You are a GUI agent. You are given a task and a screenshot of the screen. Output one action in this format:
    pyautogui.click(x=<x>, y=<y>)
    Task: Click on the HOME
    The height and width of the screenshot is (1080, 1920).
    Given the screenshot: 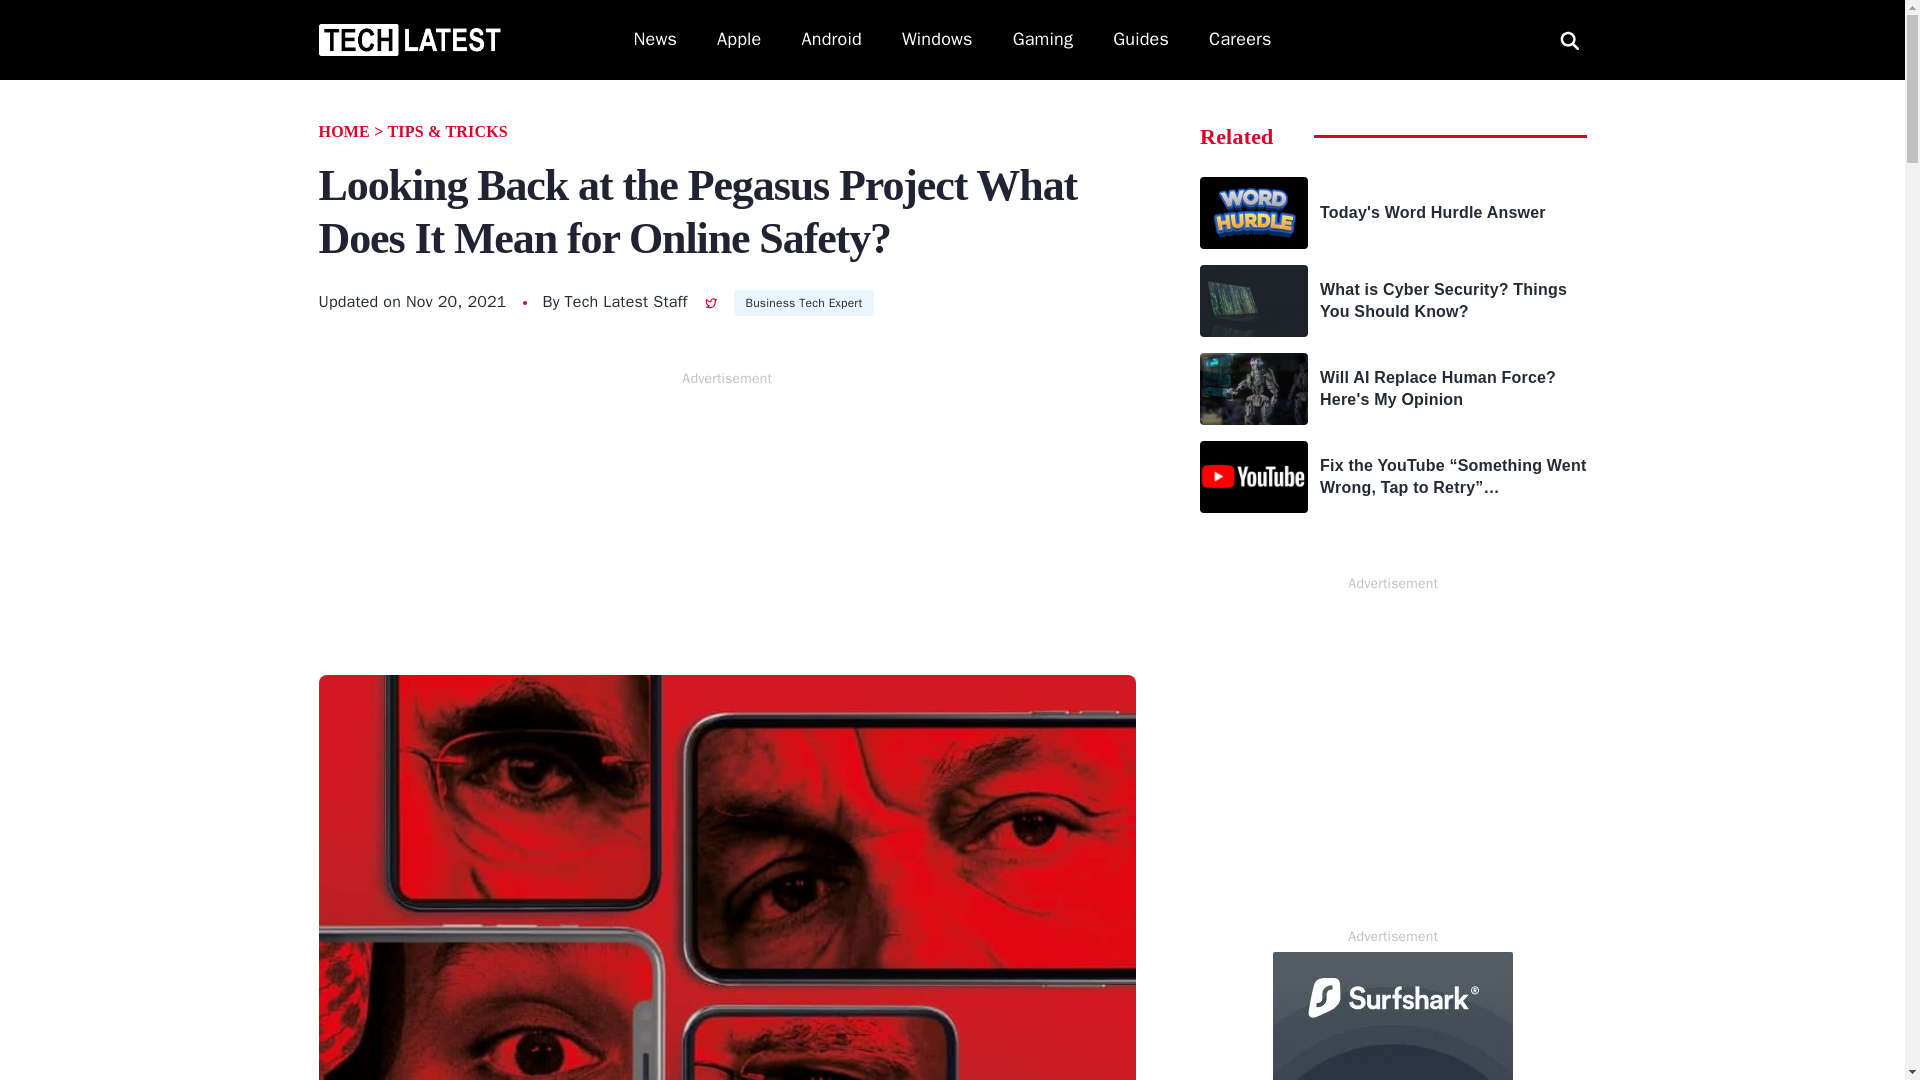 What is the action you would take?
    pyautogui.click(x=343, y=132)
    